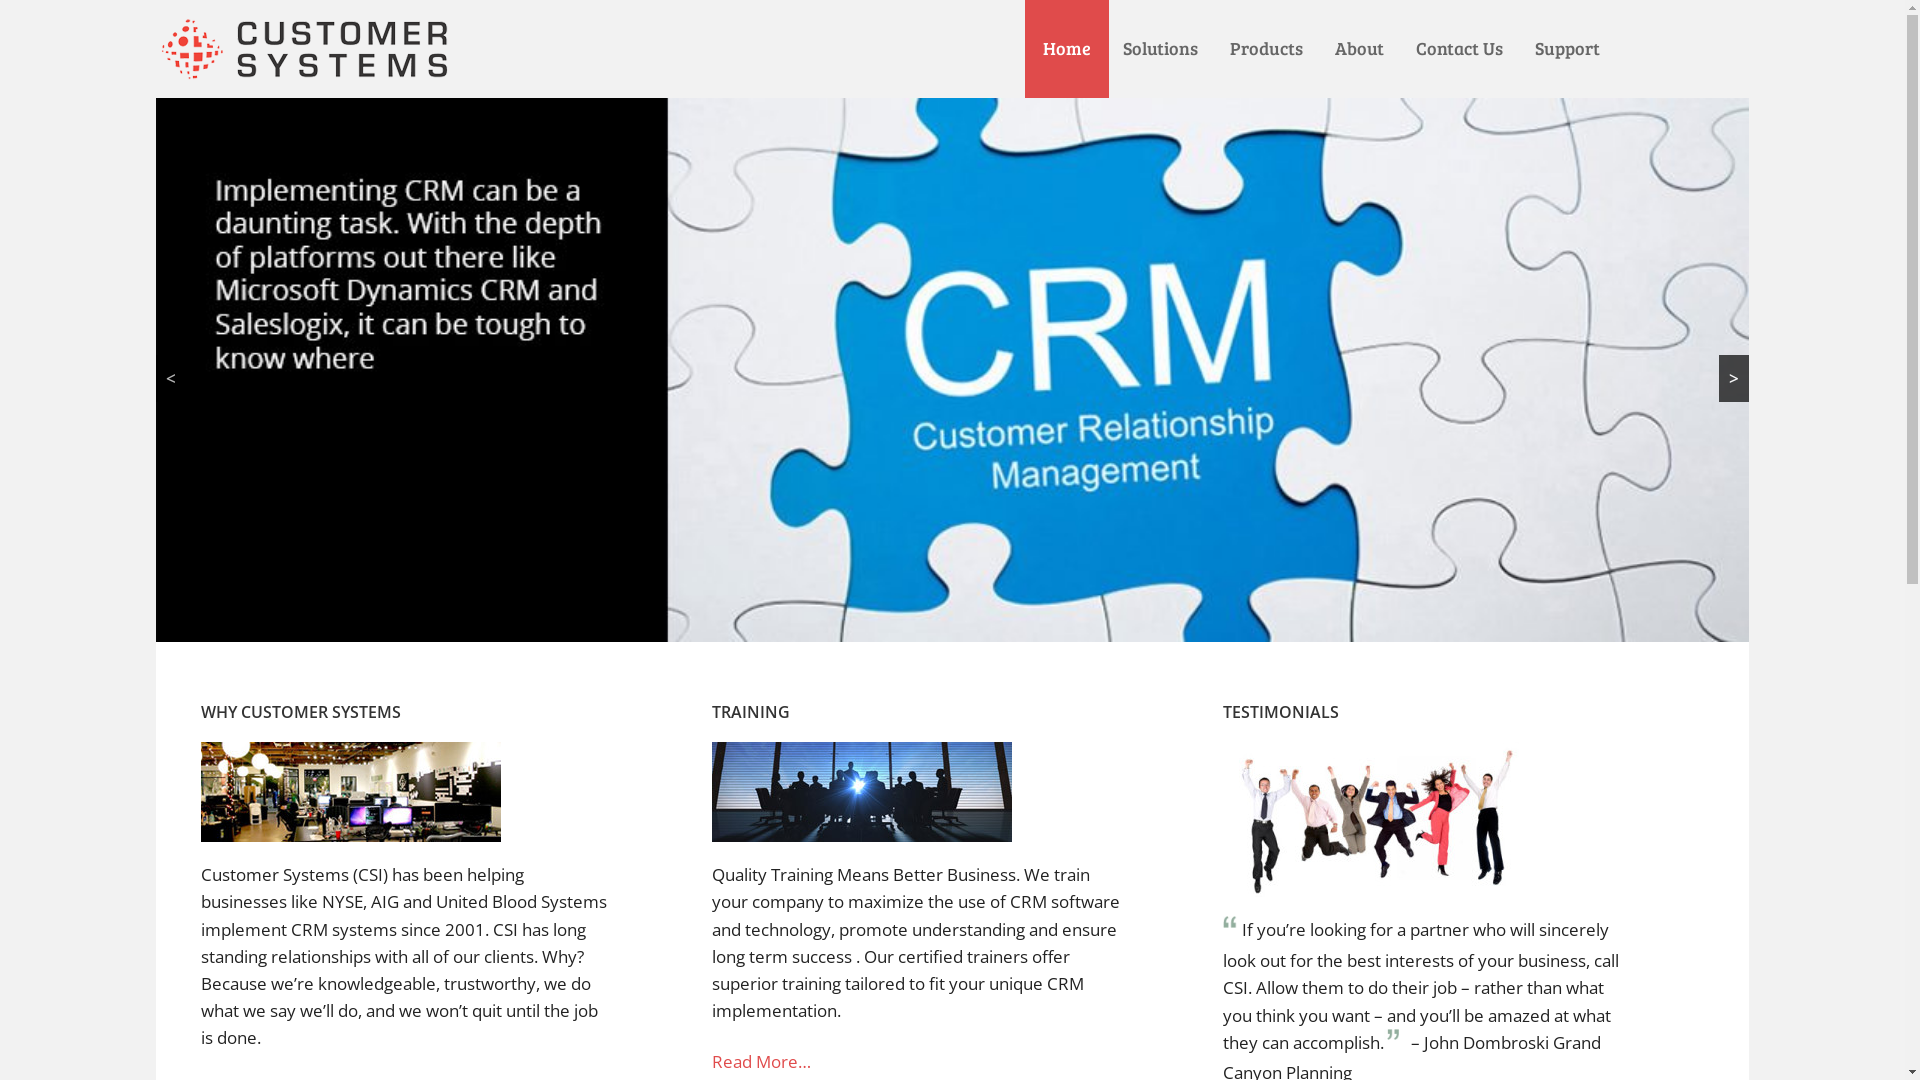 Image resolution: width=1920 pixels, height=1080 pixels. I want to click on Support, so click(1568, 49).